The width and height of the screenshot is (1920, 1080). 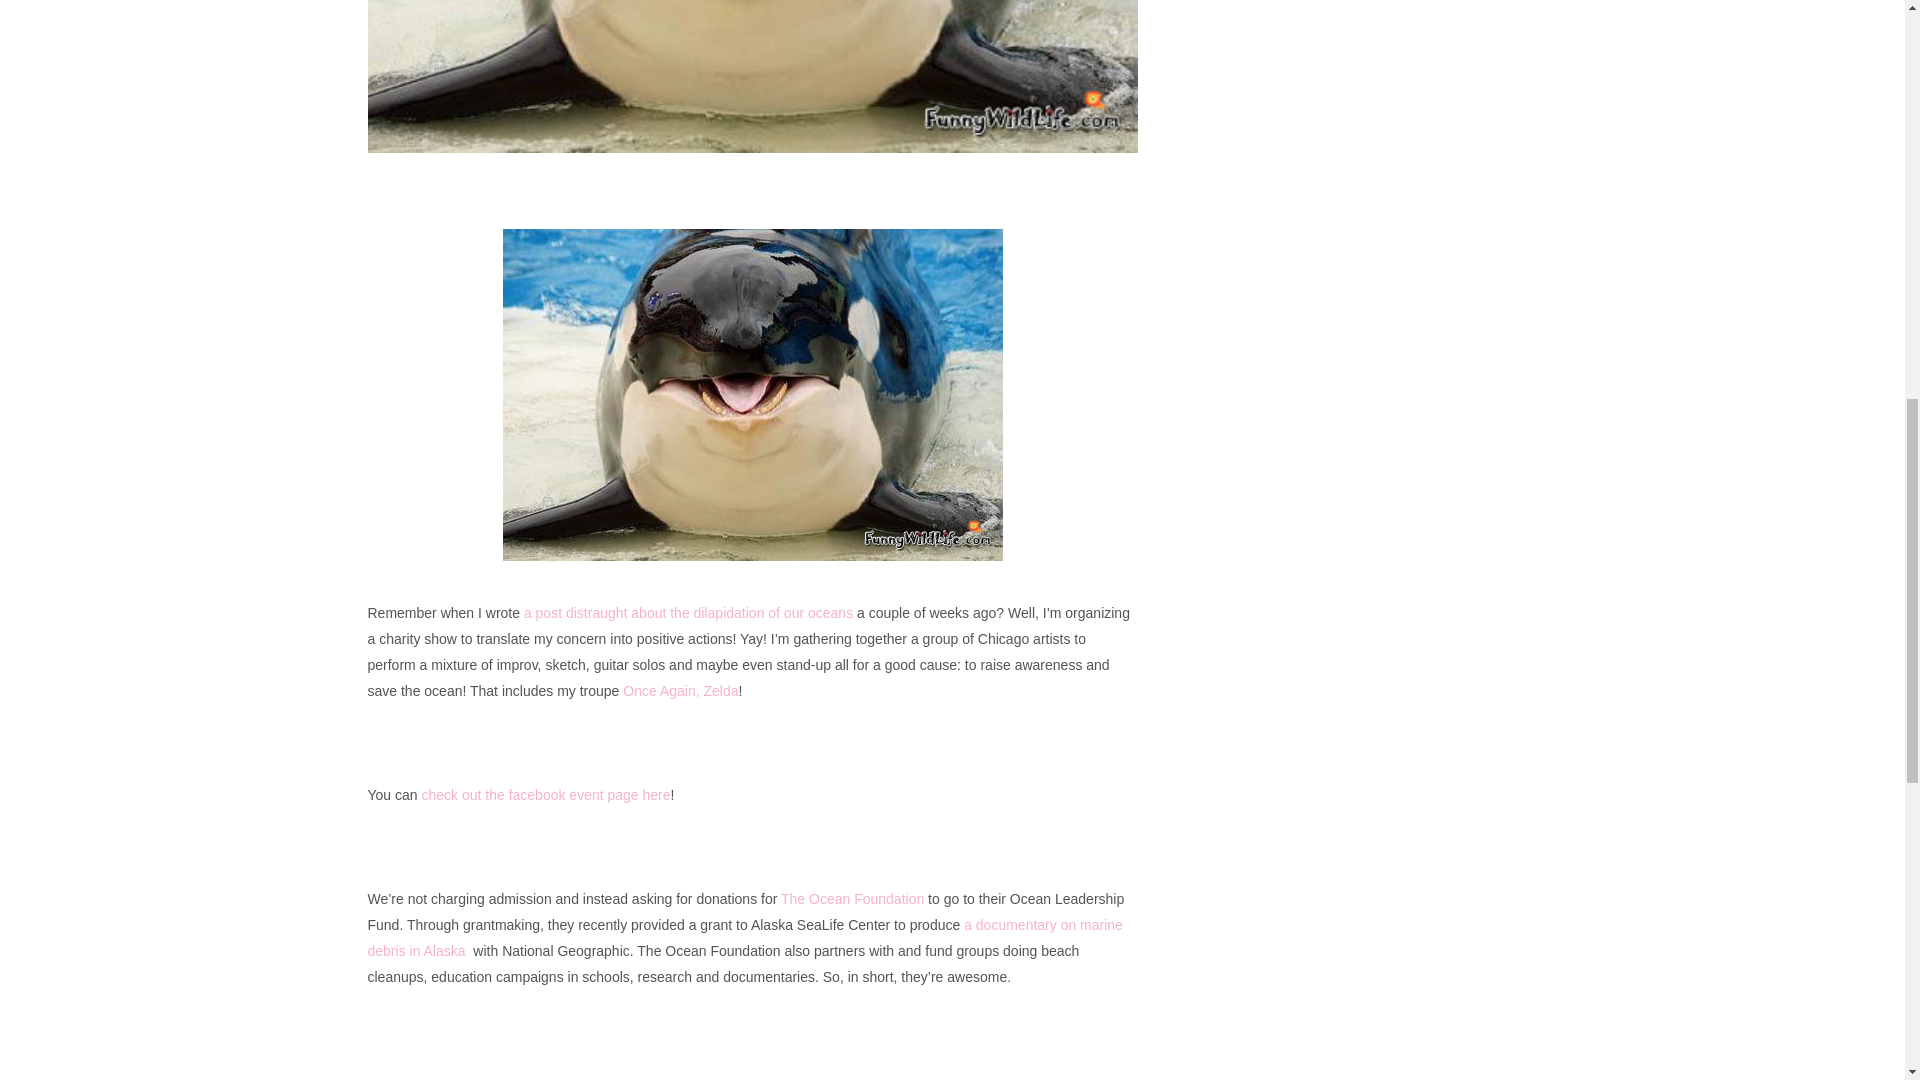 What do you see at coordinates (545, 795) in the screenshot?
I see `check out the facebook event page here` at bounding box center [545, 795].